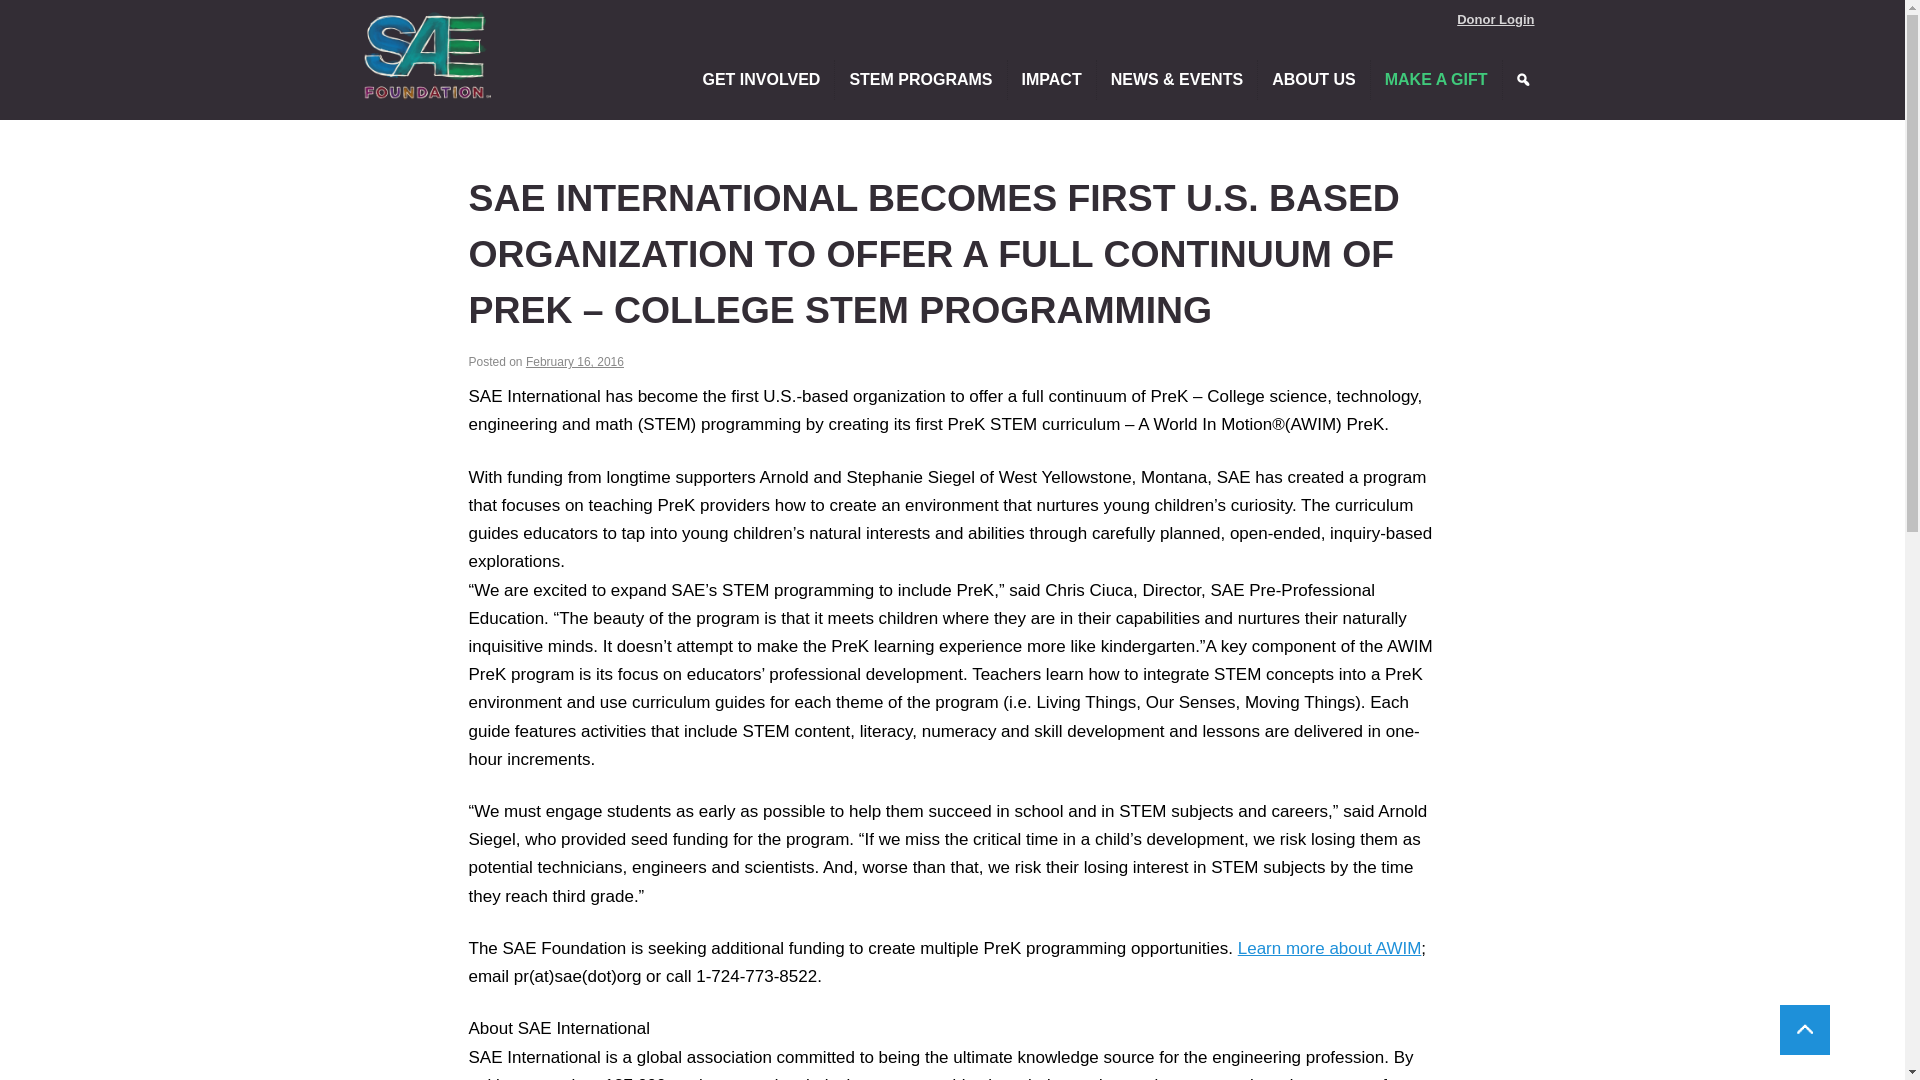  I want to click on 2:03 pm, so click(575, 362).